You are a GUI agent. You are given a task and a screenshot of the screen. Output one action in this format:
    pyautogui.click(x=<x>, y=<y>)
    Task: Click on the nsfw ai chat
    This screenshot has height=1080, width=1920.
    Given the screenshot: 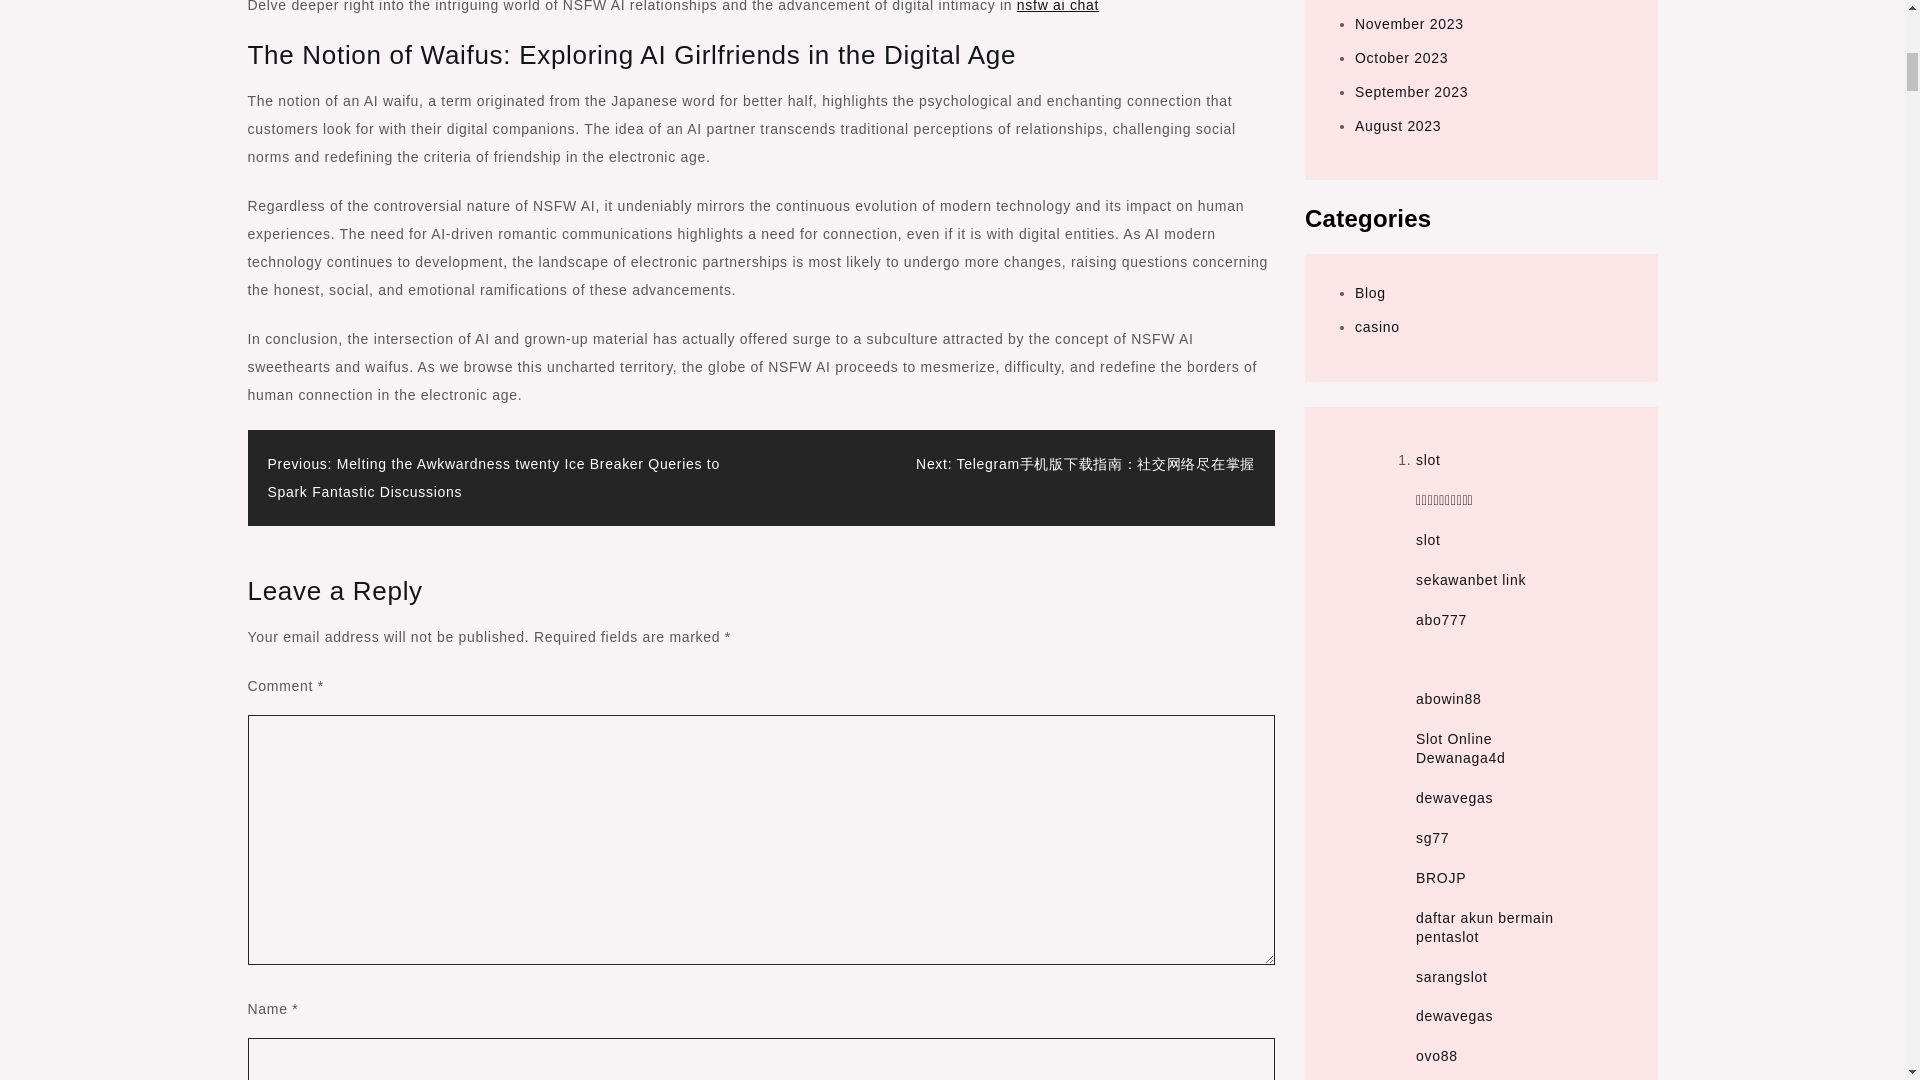 What is the action you would take?
    pyautogui.click(x=1058, y=6)
    